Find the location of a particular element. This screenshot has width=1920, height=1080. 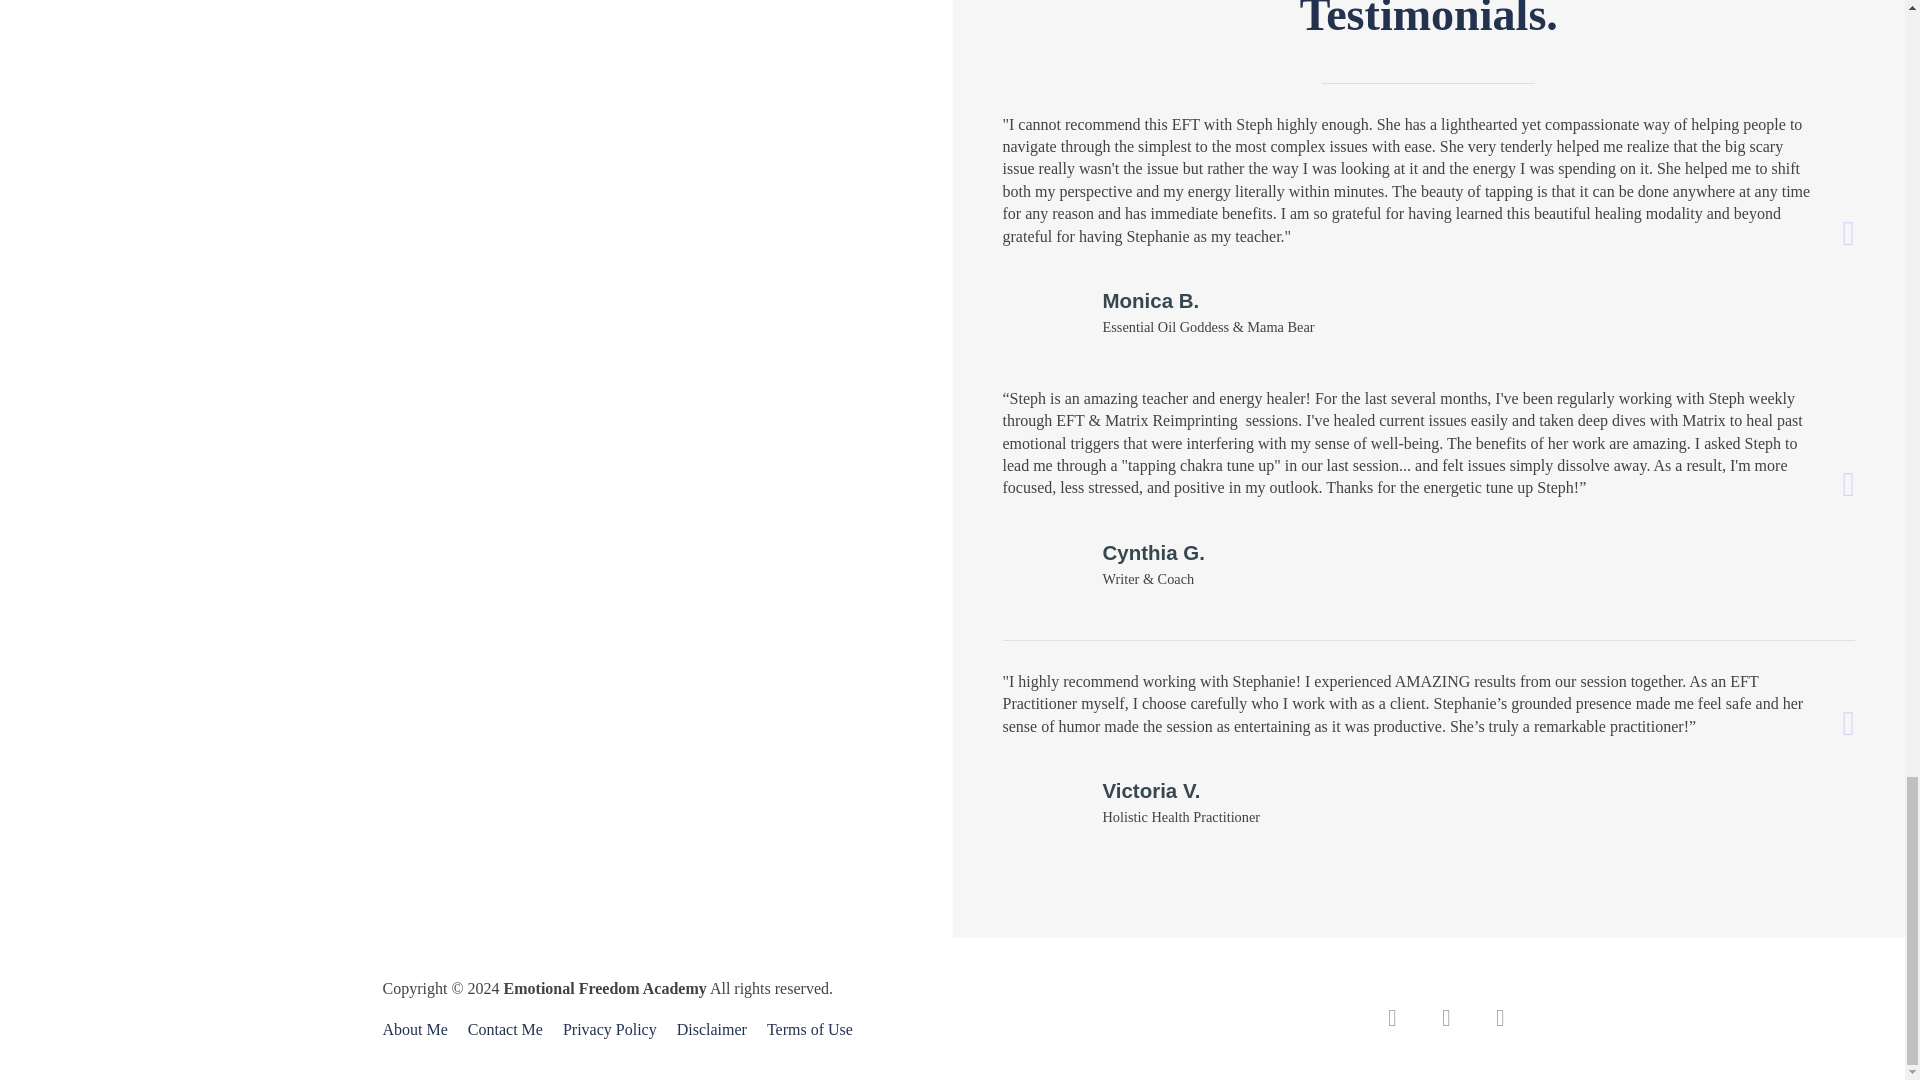

About Me is located at coordinates (419, 1030).